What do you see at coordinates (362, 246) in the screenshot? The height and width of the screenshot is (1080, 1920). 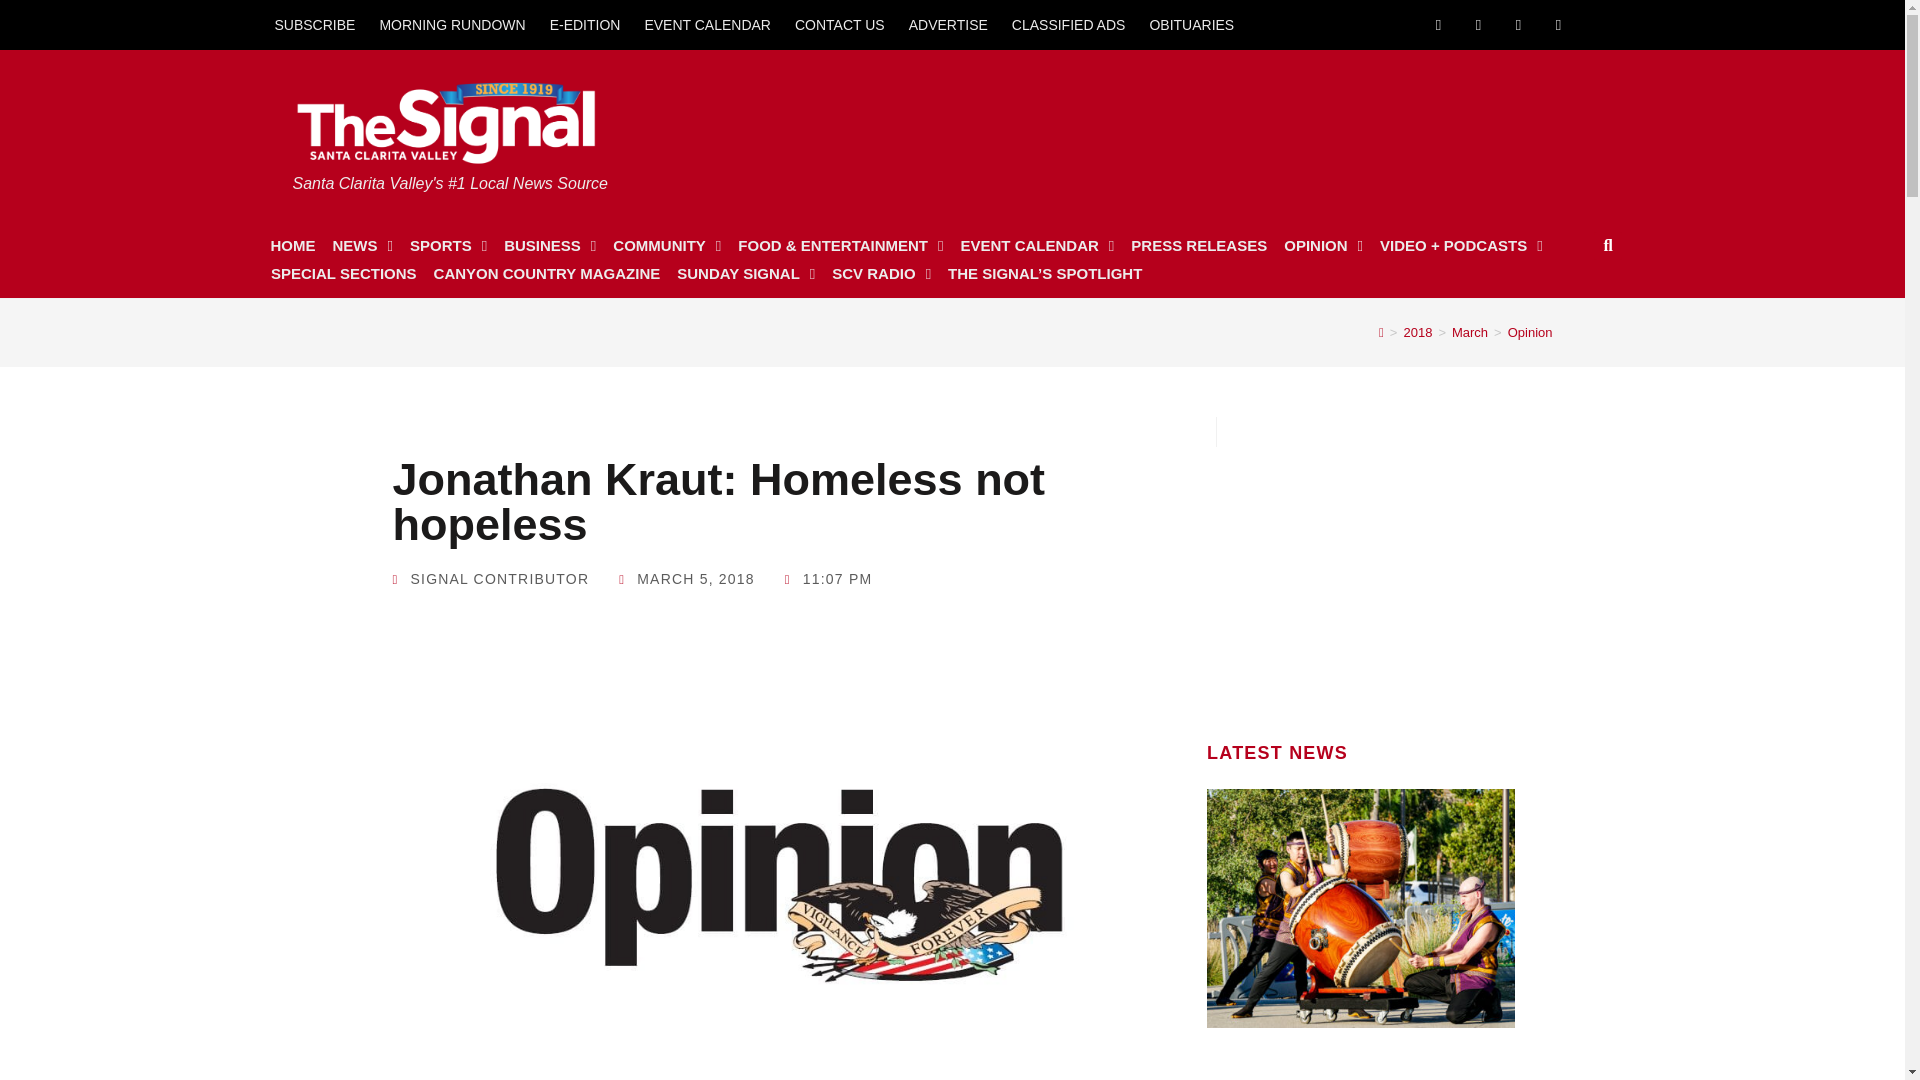 I see `NEWS` at bounding box center [362, 246].